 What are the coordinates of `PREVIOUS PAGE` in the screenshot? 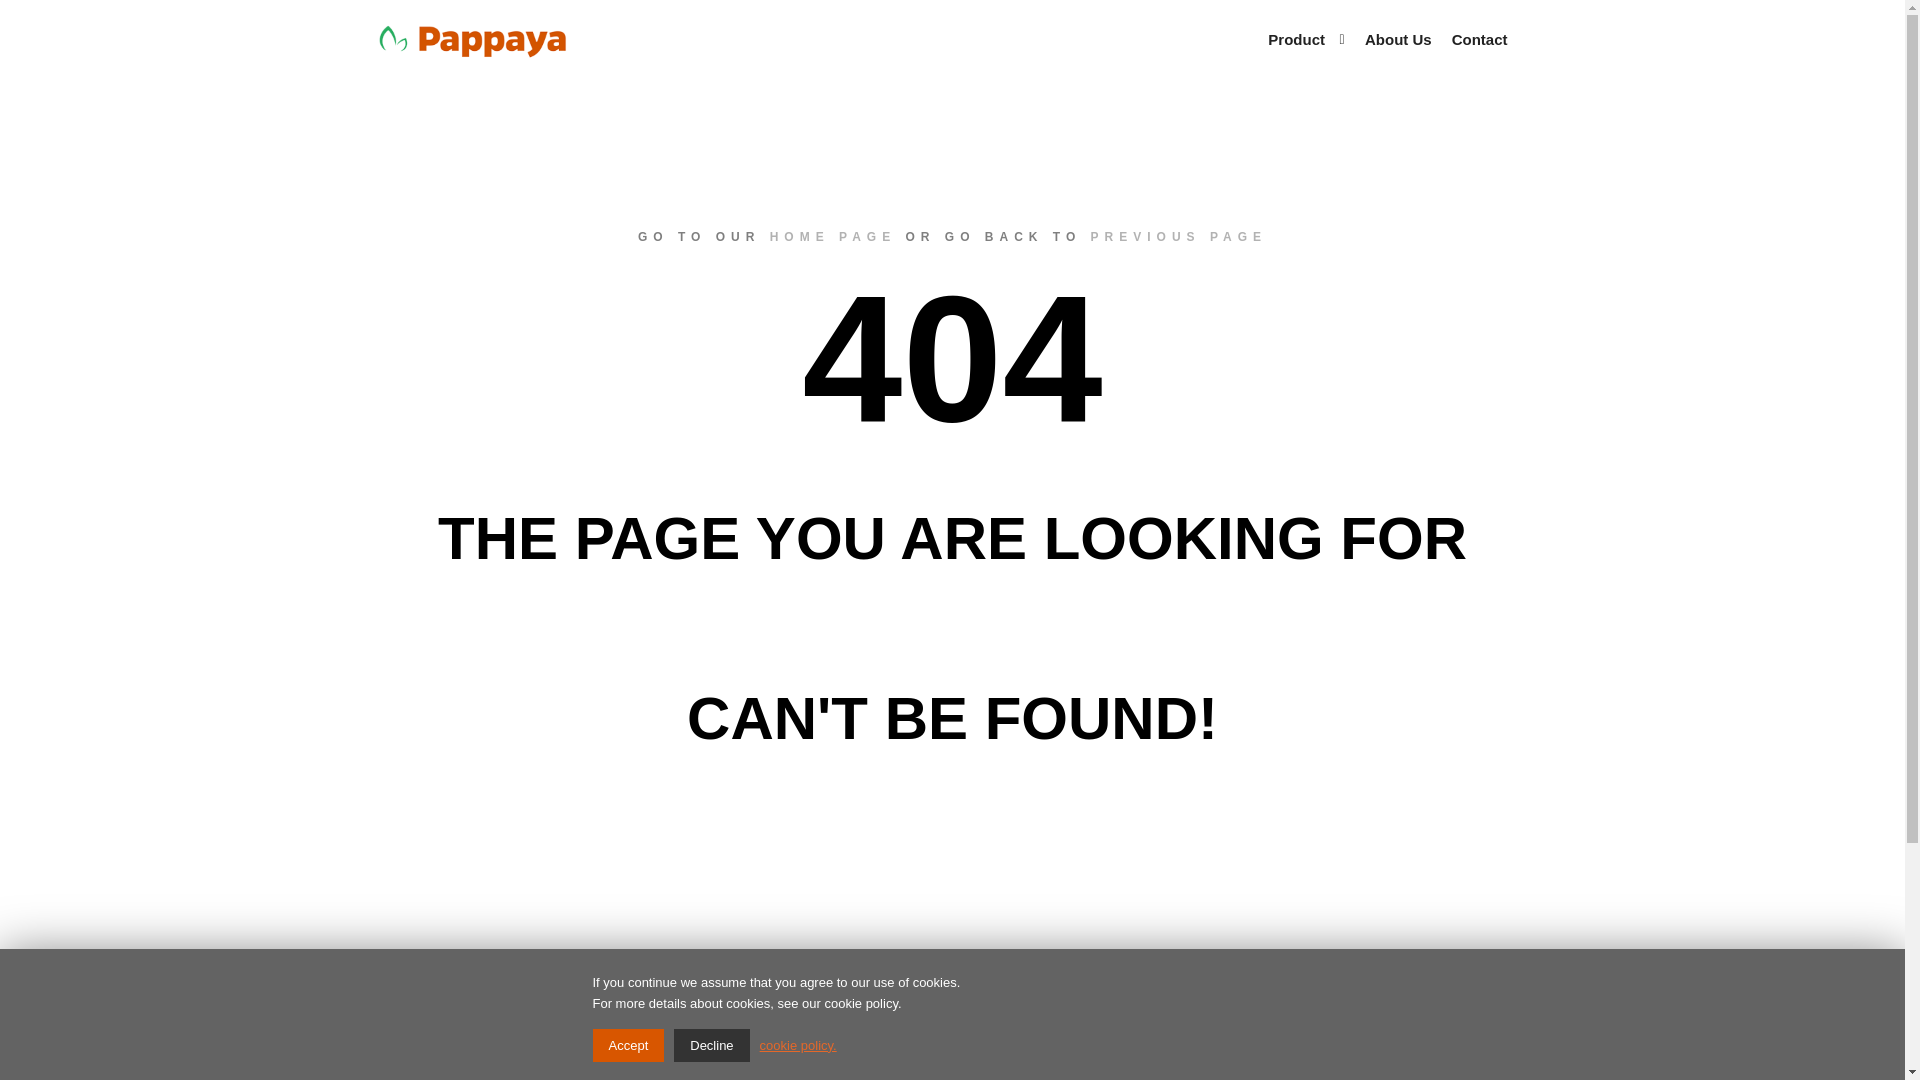 It's located at (1178, 237).